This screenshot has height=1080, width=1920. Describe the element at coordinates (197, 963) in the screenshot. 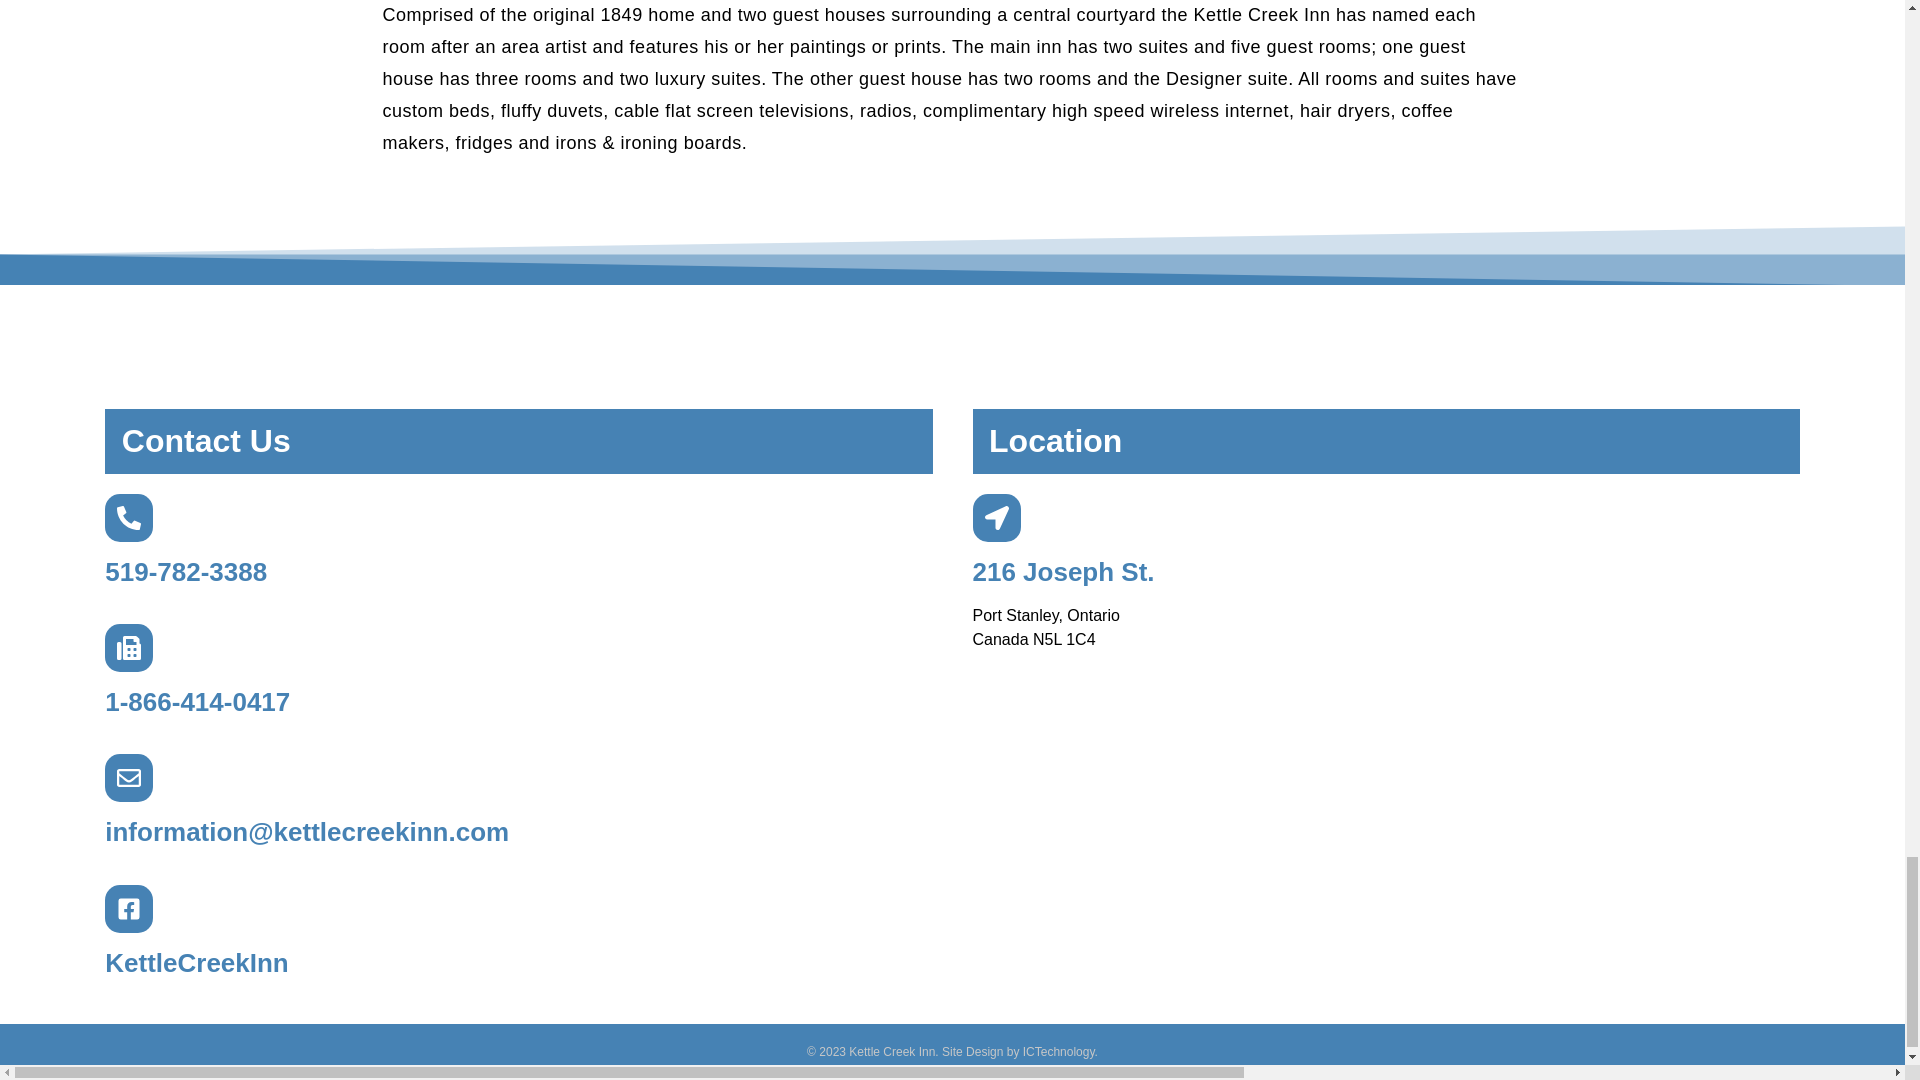

I see `KettleCreekInn` at that location.